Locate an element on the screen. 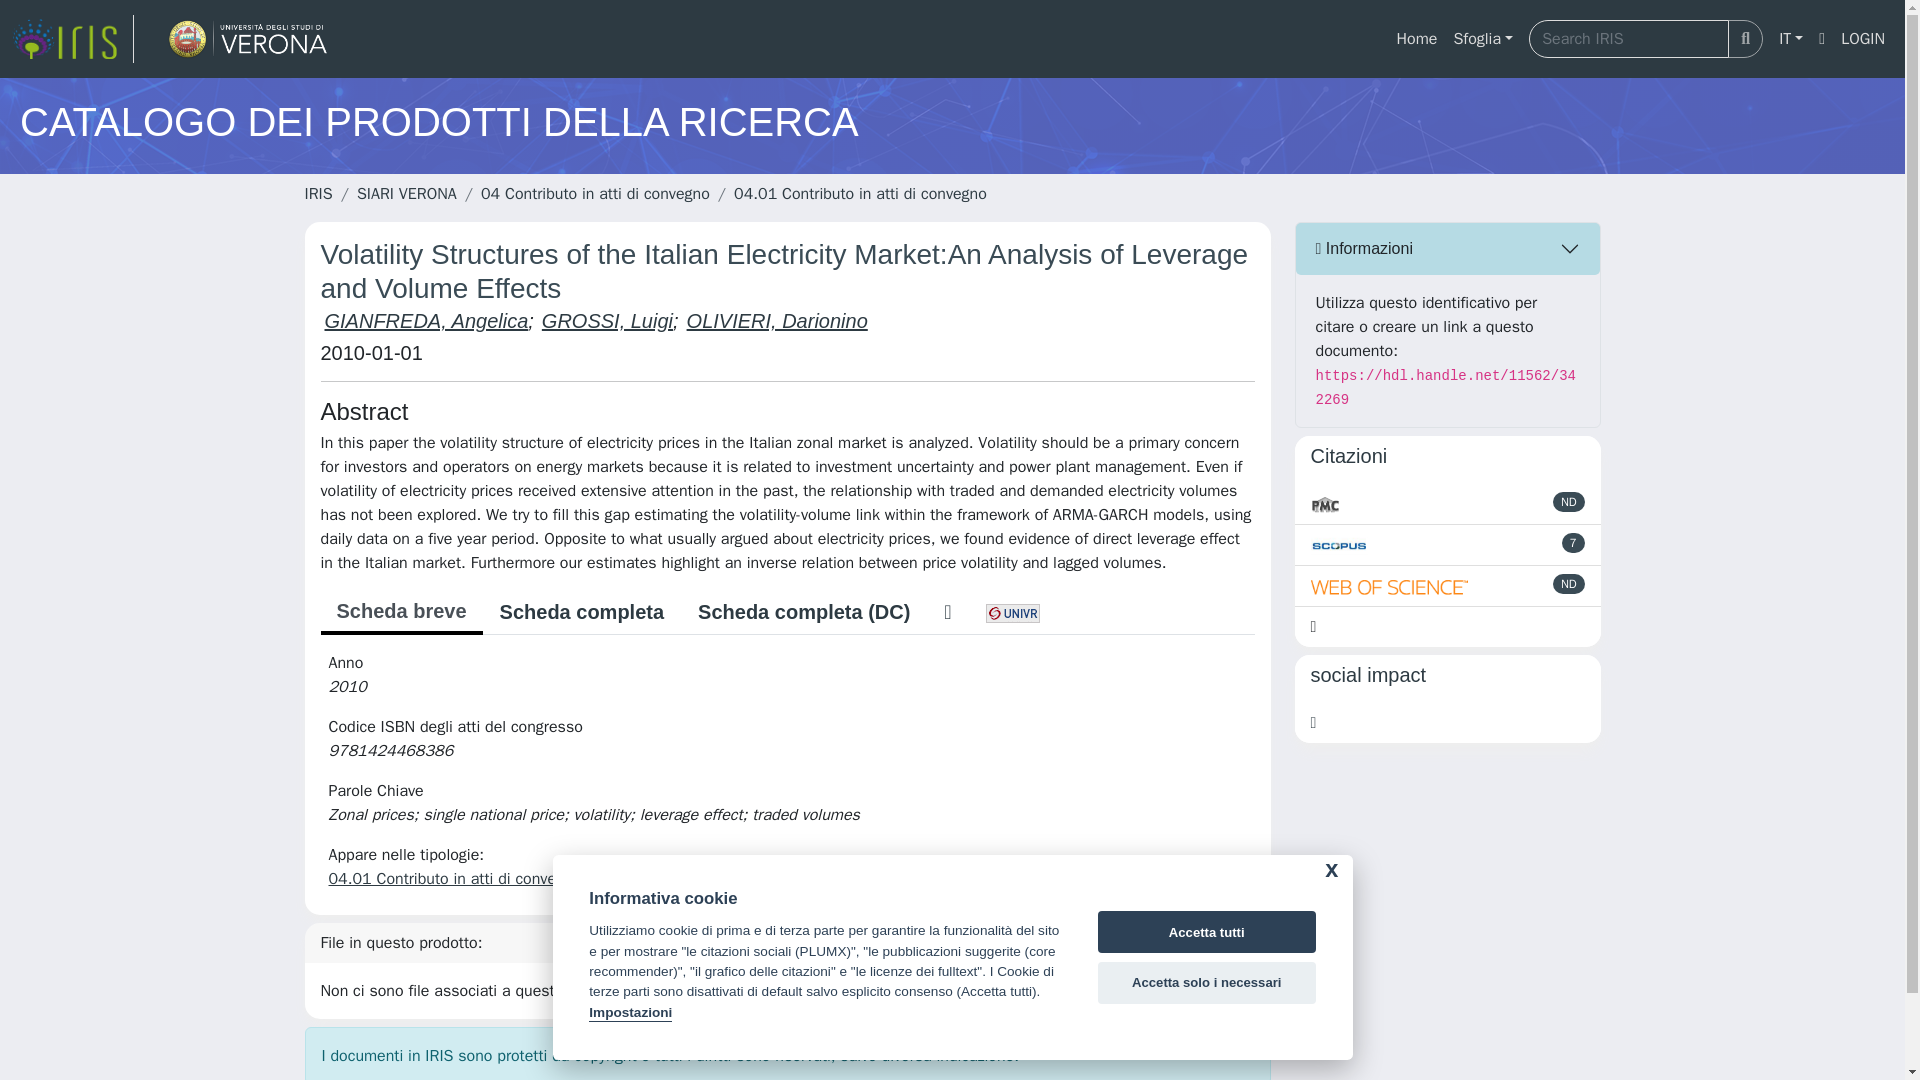  04.01 Contributo in atti di convegno is located at coordinates (454, 878).